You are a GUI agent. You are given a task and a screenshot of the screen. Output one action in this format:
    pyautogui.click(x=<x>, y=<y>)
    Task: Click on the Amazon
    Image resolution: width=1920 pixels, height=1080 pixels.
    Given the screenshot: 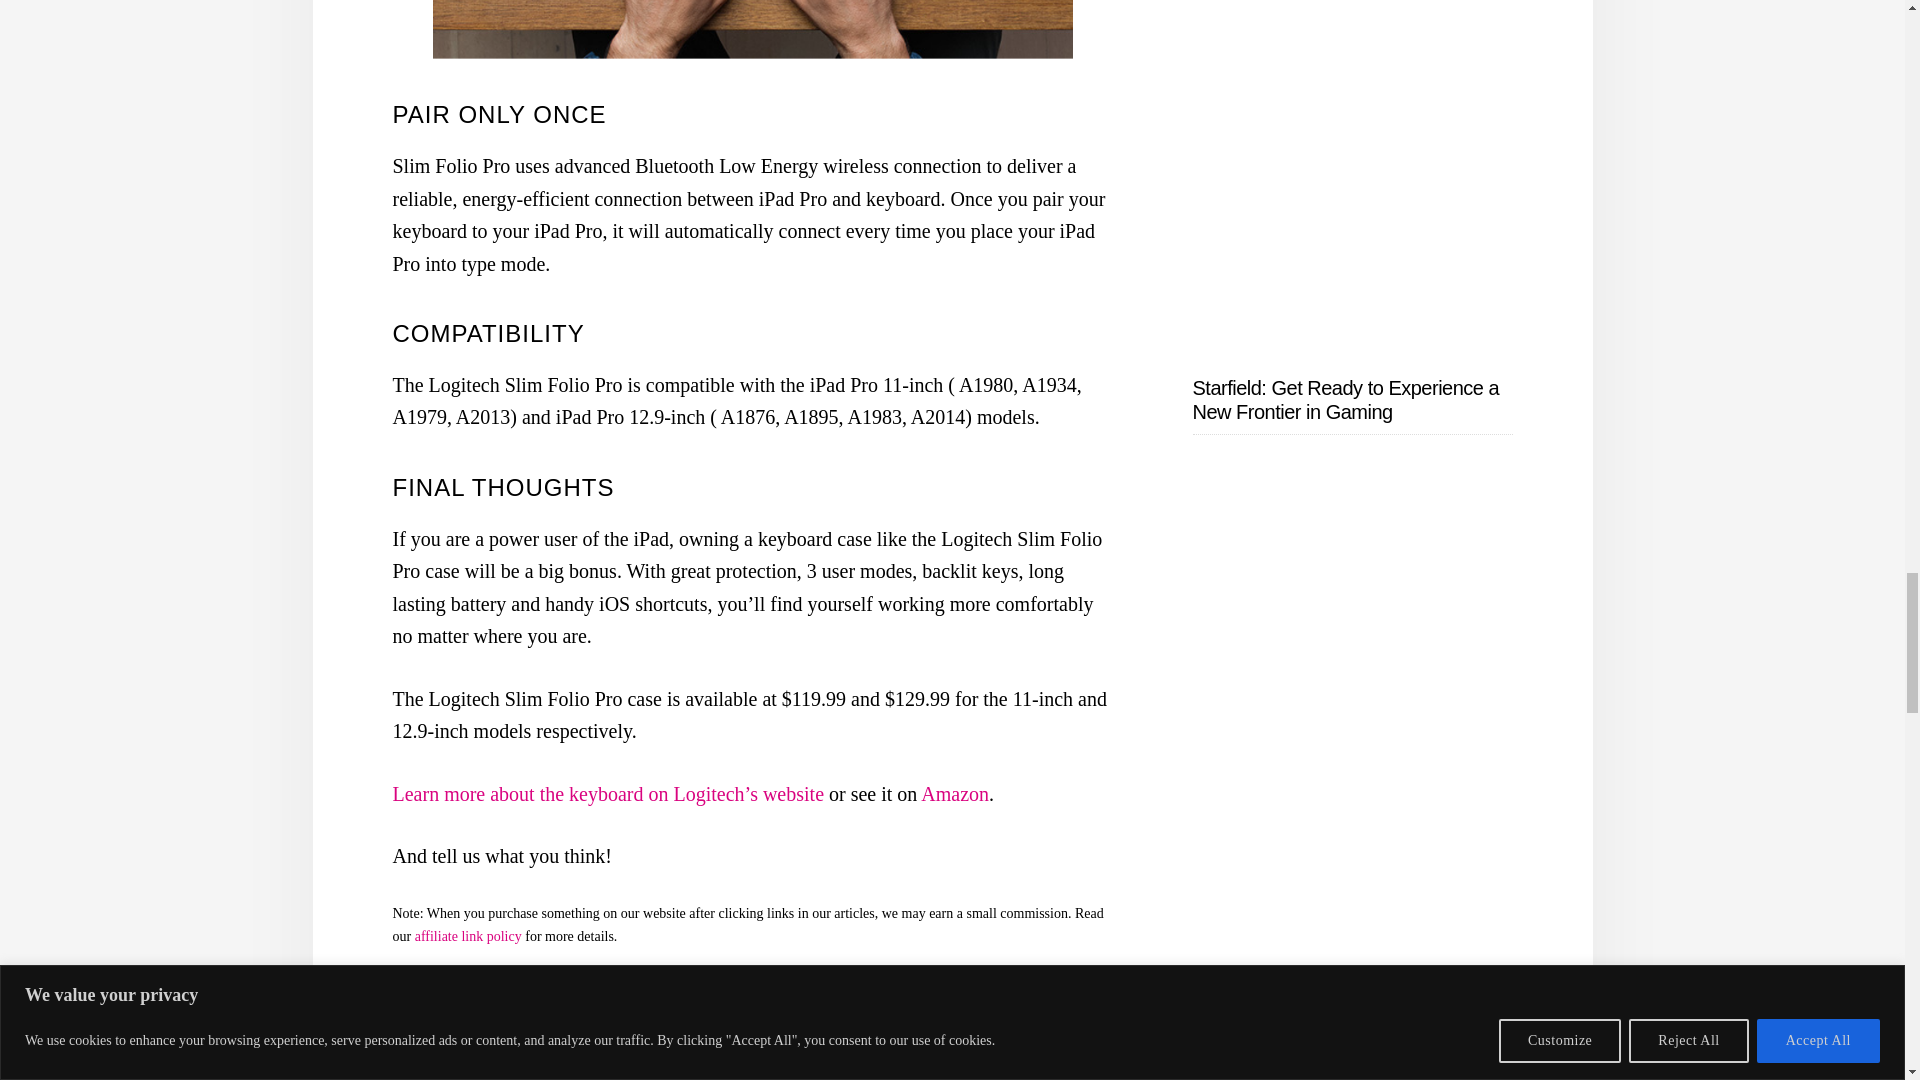 What is the action you would take?
    pyautogui.click(x=954, y=794)
    